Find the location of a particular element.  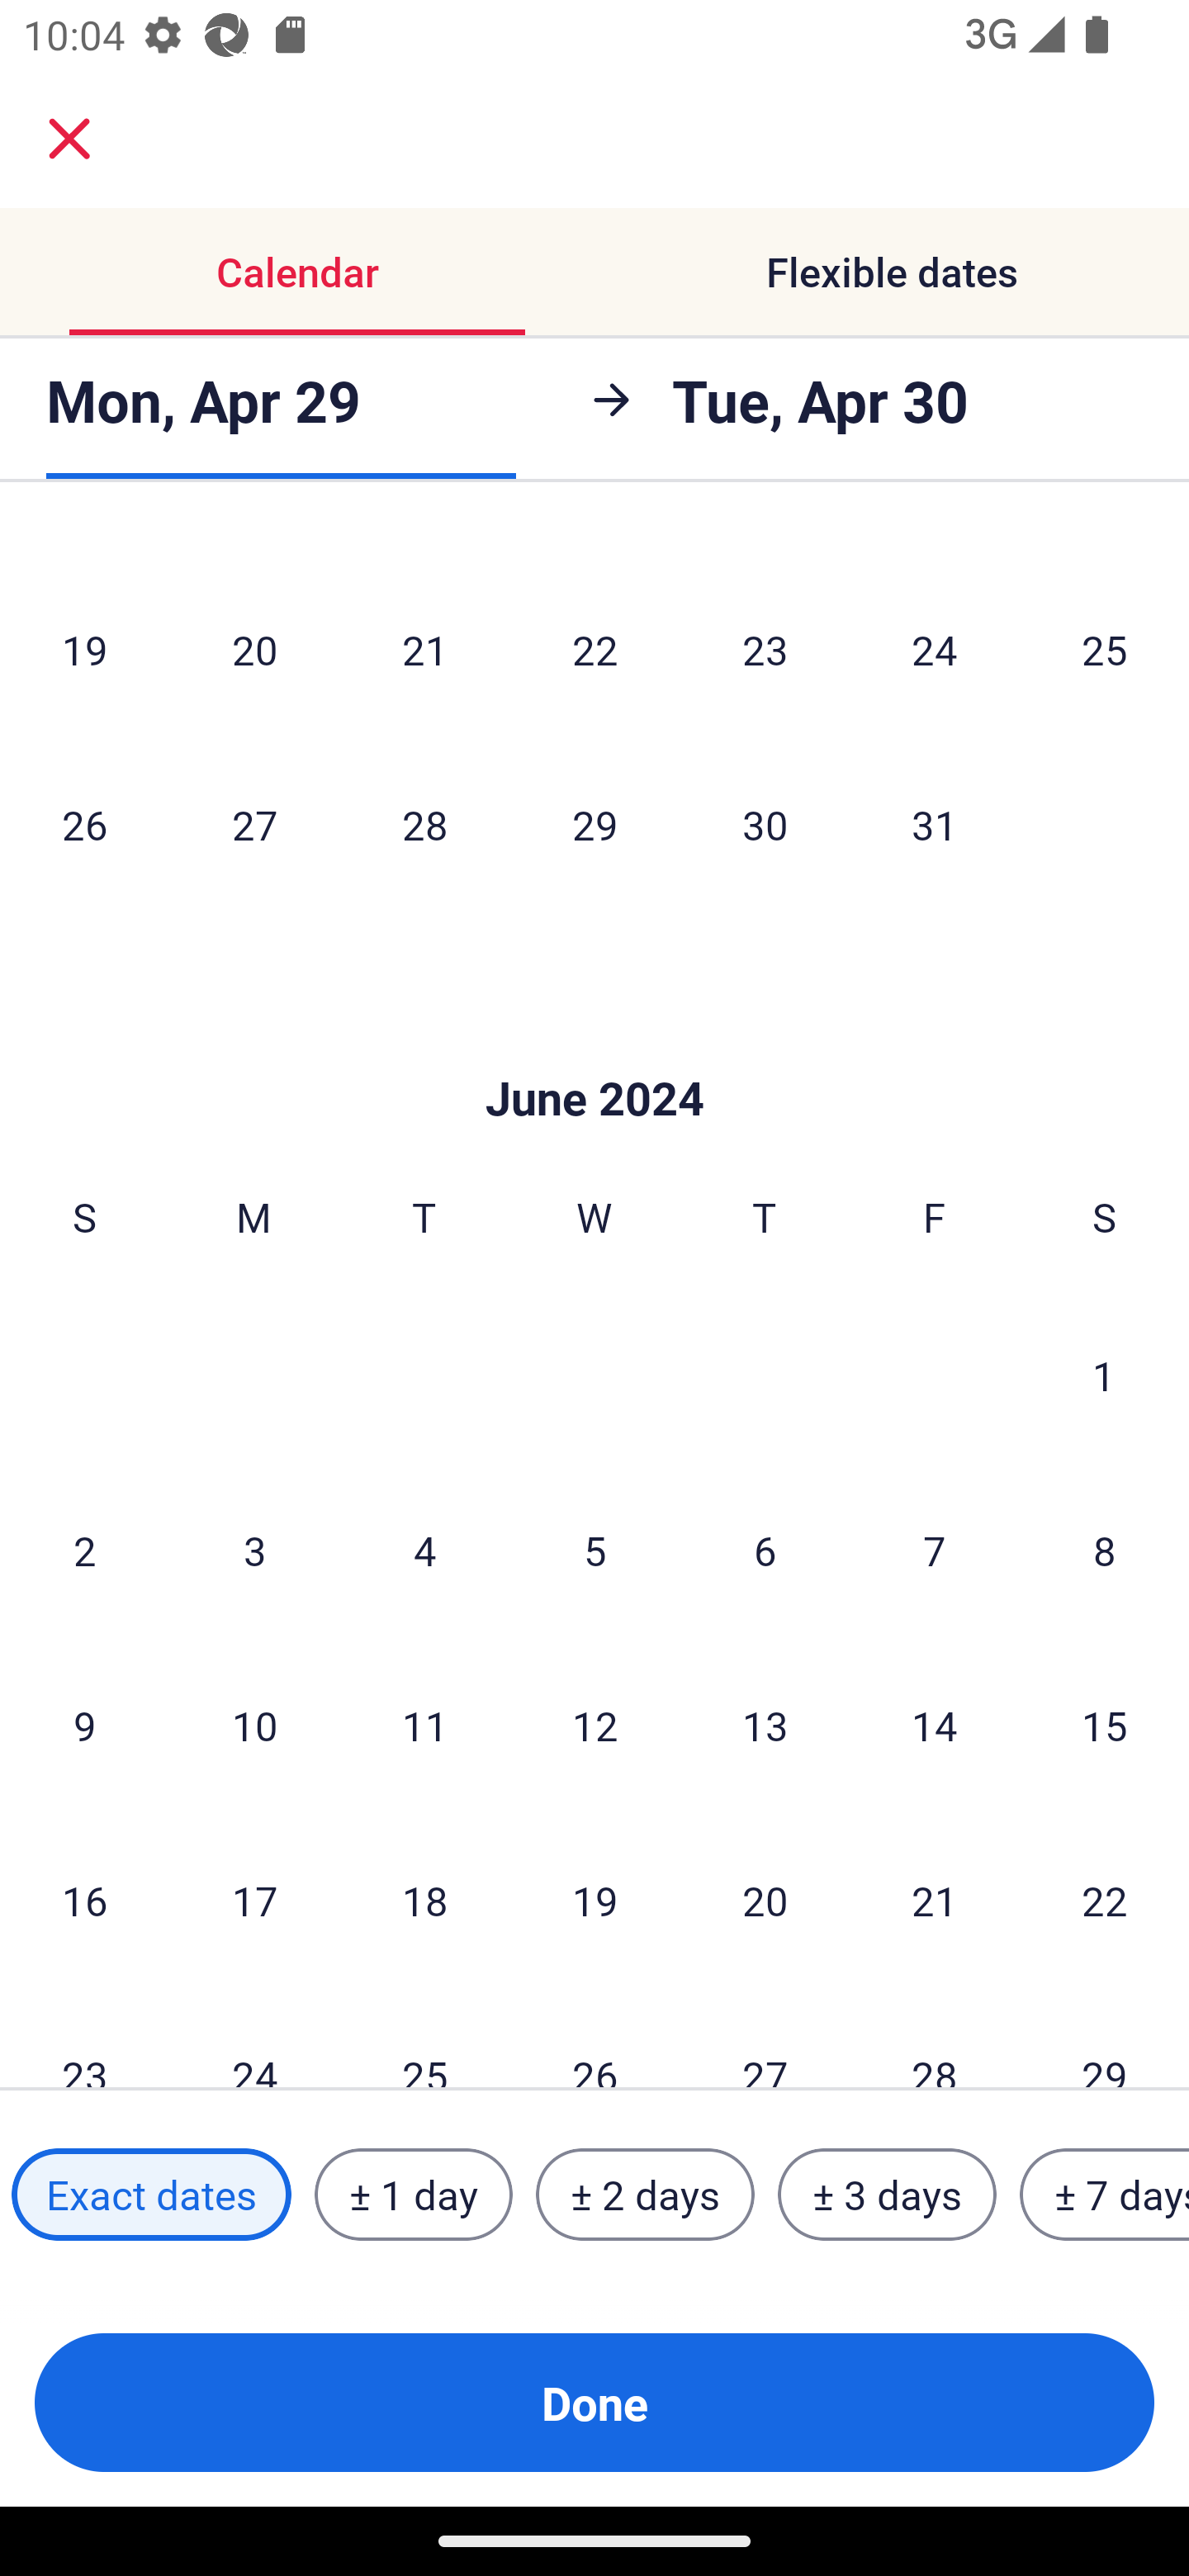

25 Saturday, May 25, 2024 is located at coordinates (1105, 649).